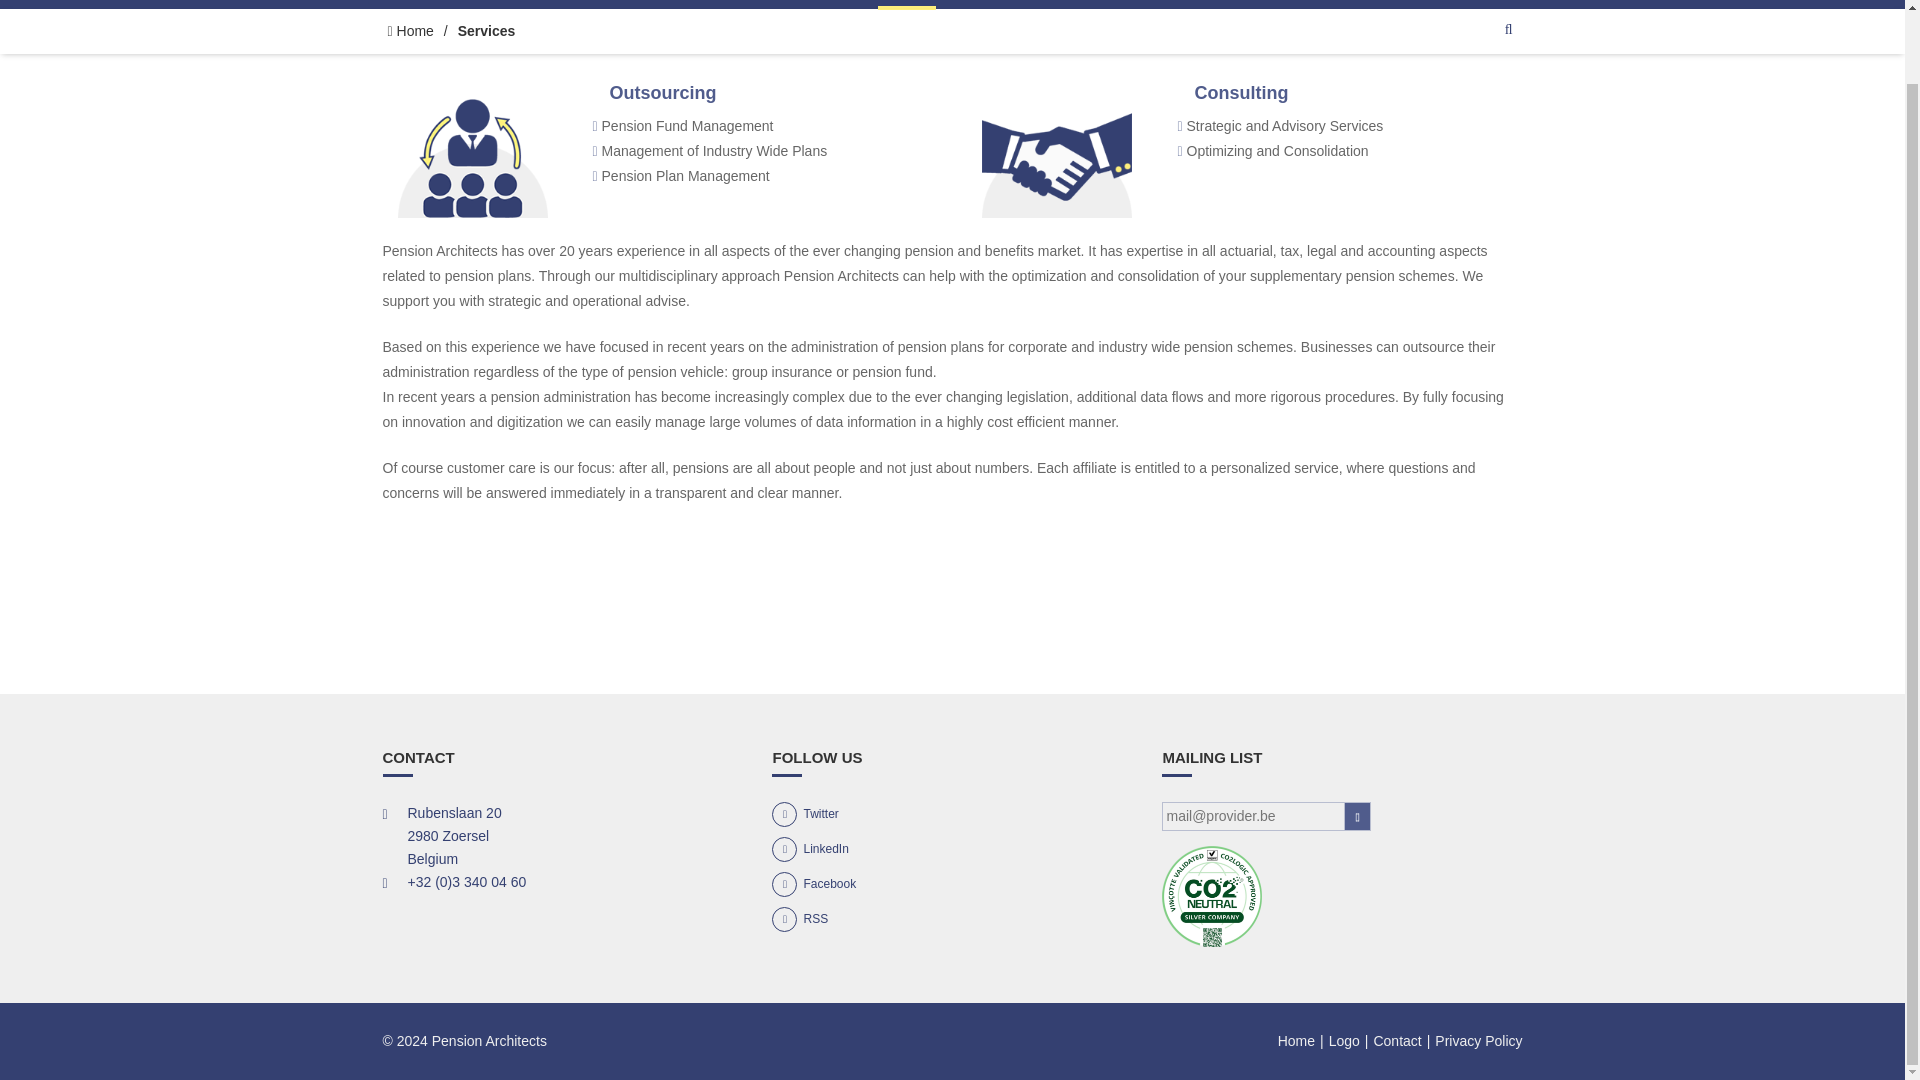  What do you see at coordinates (1478, 1040) in the screenshot?
I see `Privacy Policy` at bounding box center [1478, 1040].